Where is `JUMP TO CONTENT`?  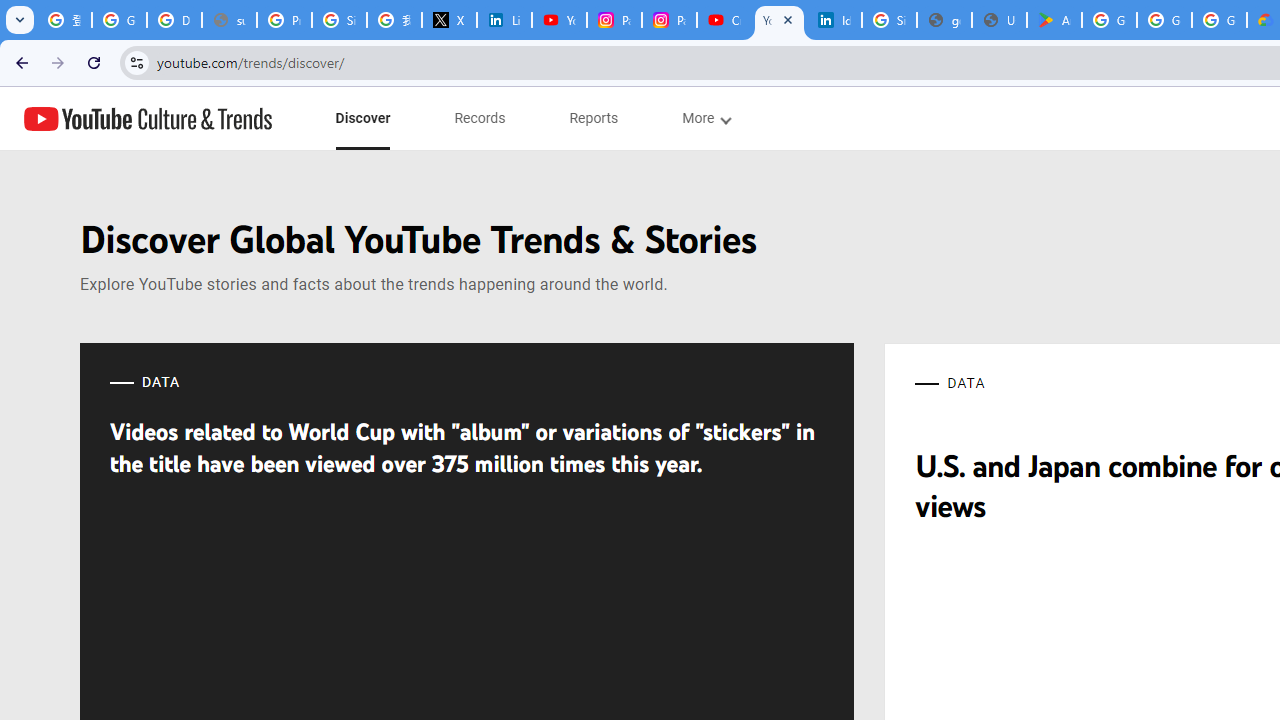 JUMP TO CONTENT is located at coordinates (209, 119).